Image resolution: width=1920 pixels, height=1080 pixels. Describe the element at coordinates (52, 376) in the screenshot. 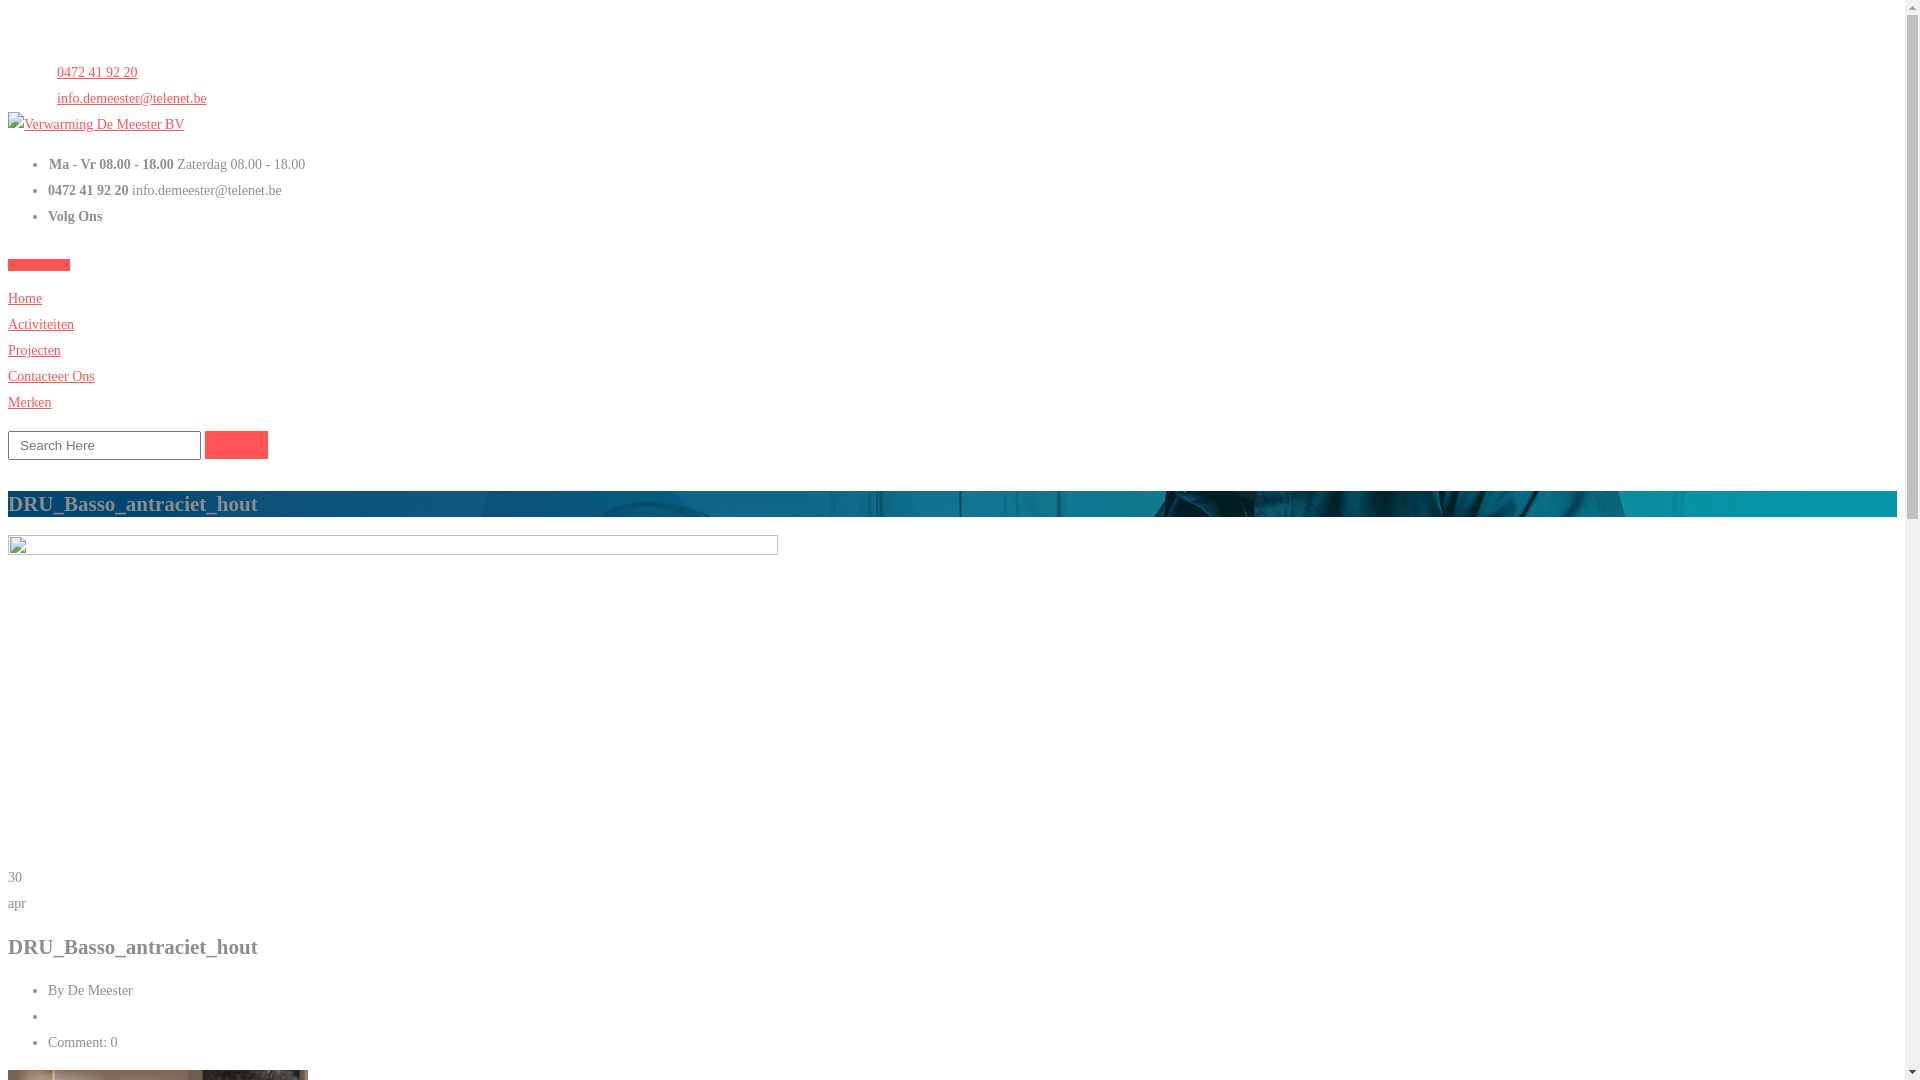

I see `Contacteer Ons` at that location.